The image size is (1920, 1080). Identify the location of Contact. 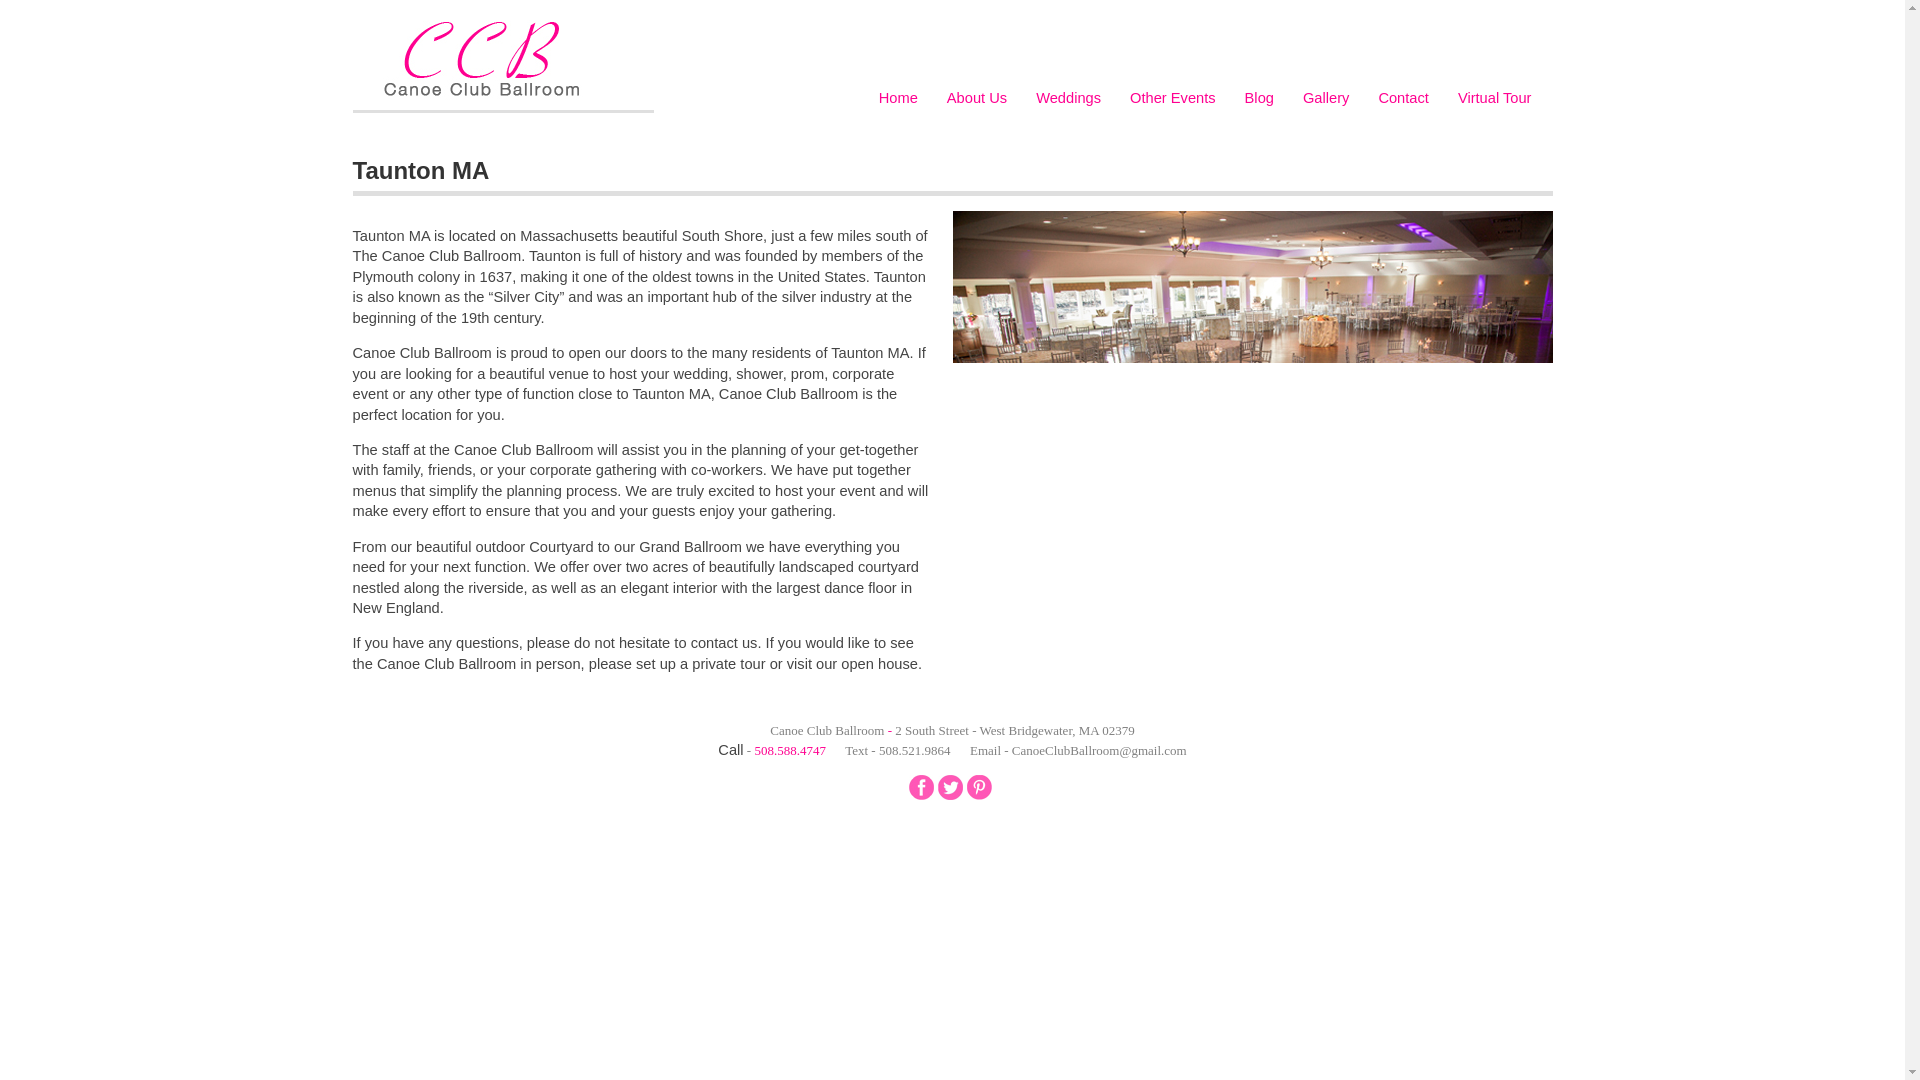
(1403, 98).